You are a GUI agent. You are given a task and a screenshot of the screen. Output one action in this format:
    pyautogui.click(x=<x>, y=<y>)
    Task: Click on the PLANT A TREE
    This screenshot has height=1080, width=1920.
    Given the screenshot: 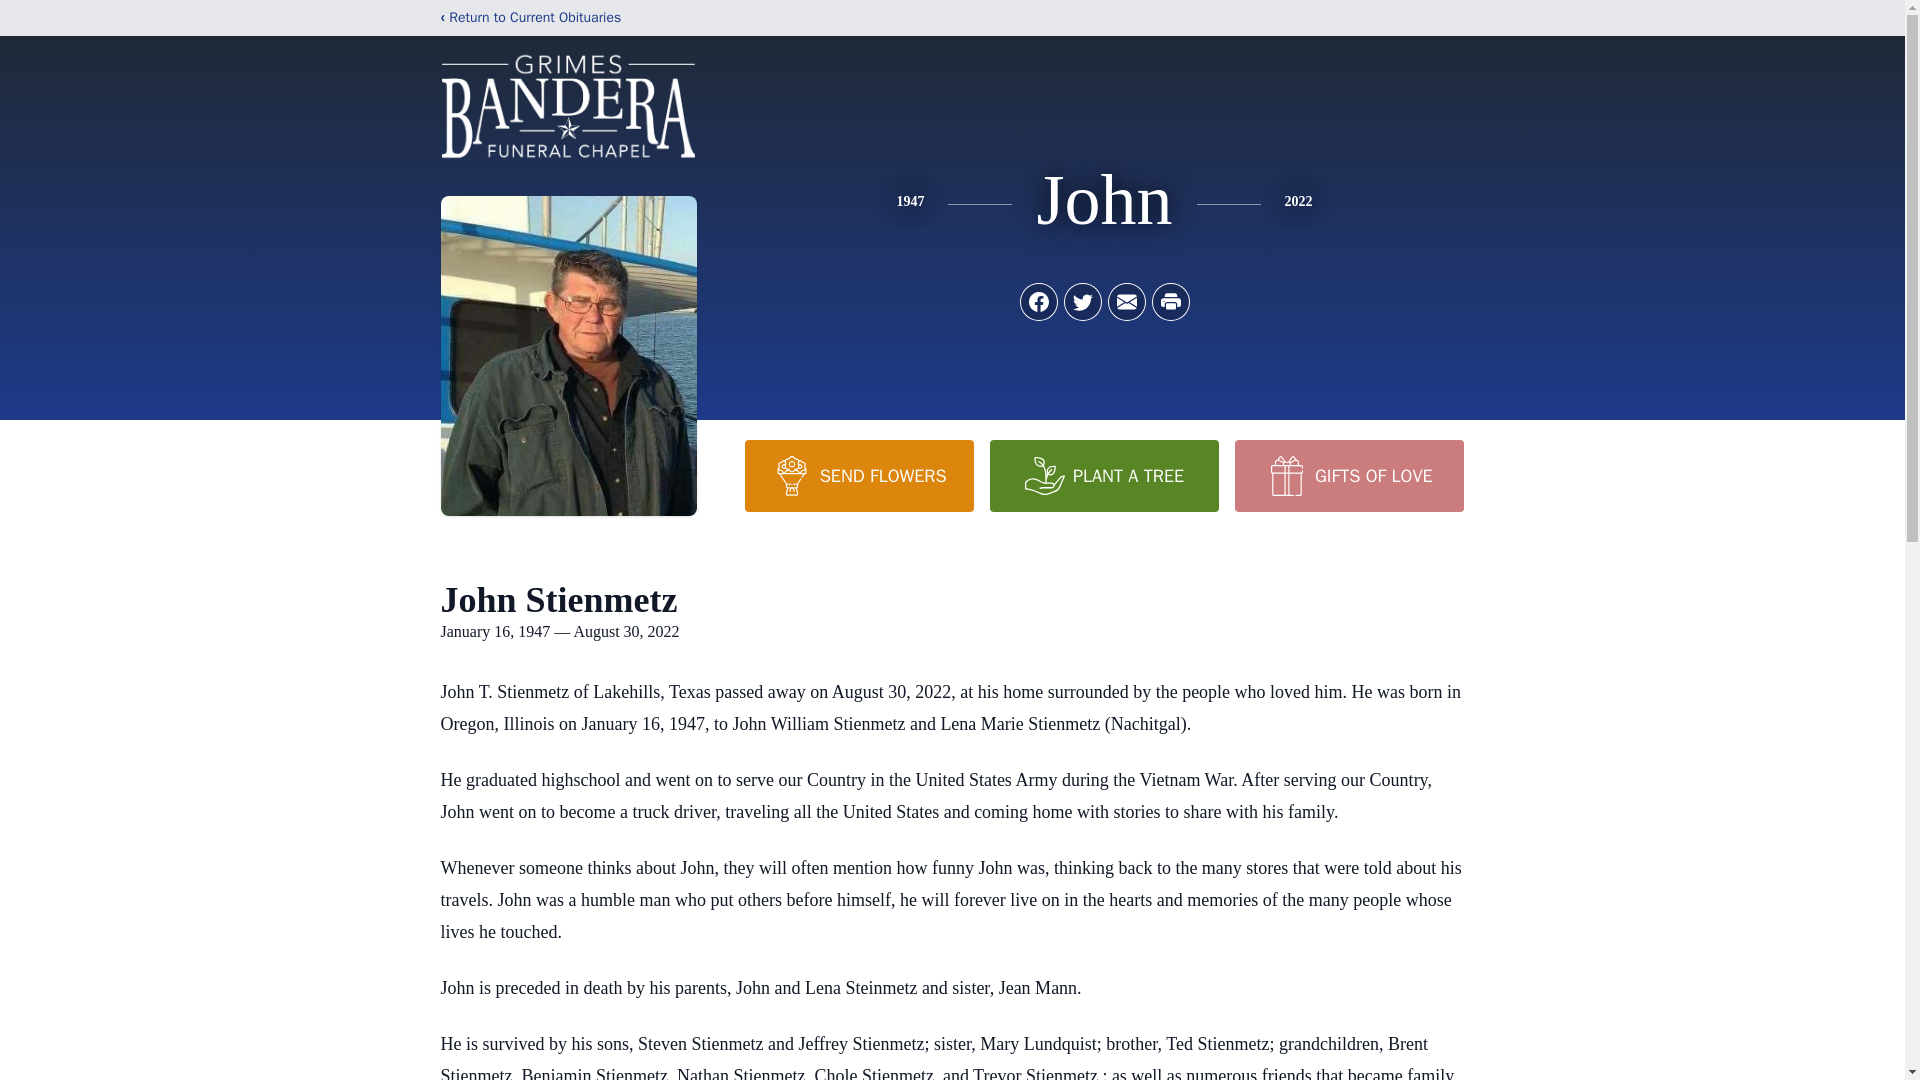 What is the action you would take?
    pyautogui.click(x=1104, y=475)
    